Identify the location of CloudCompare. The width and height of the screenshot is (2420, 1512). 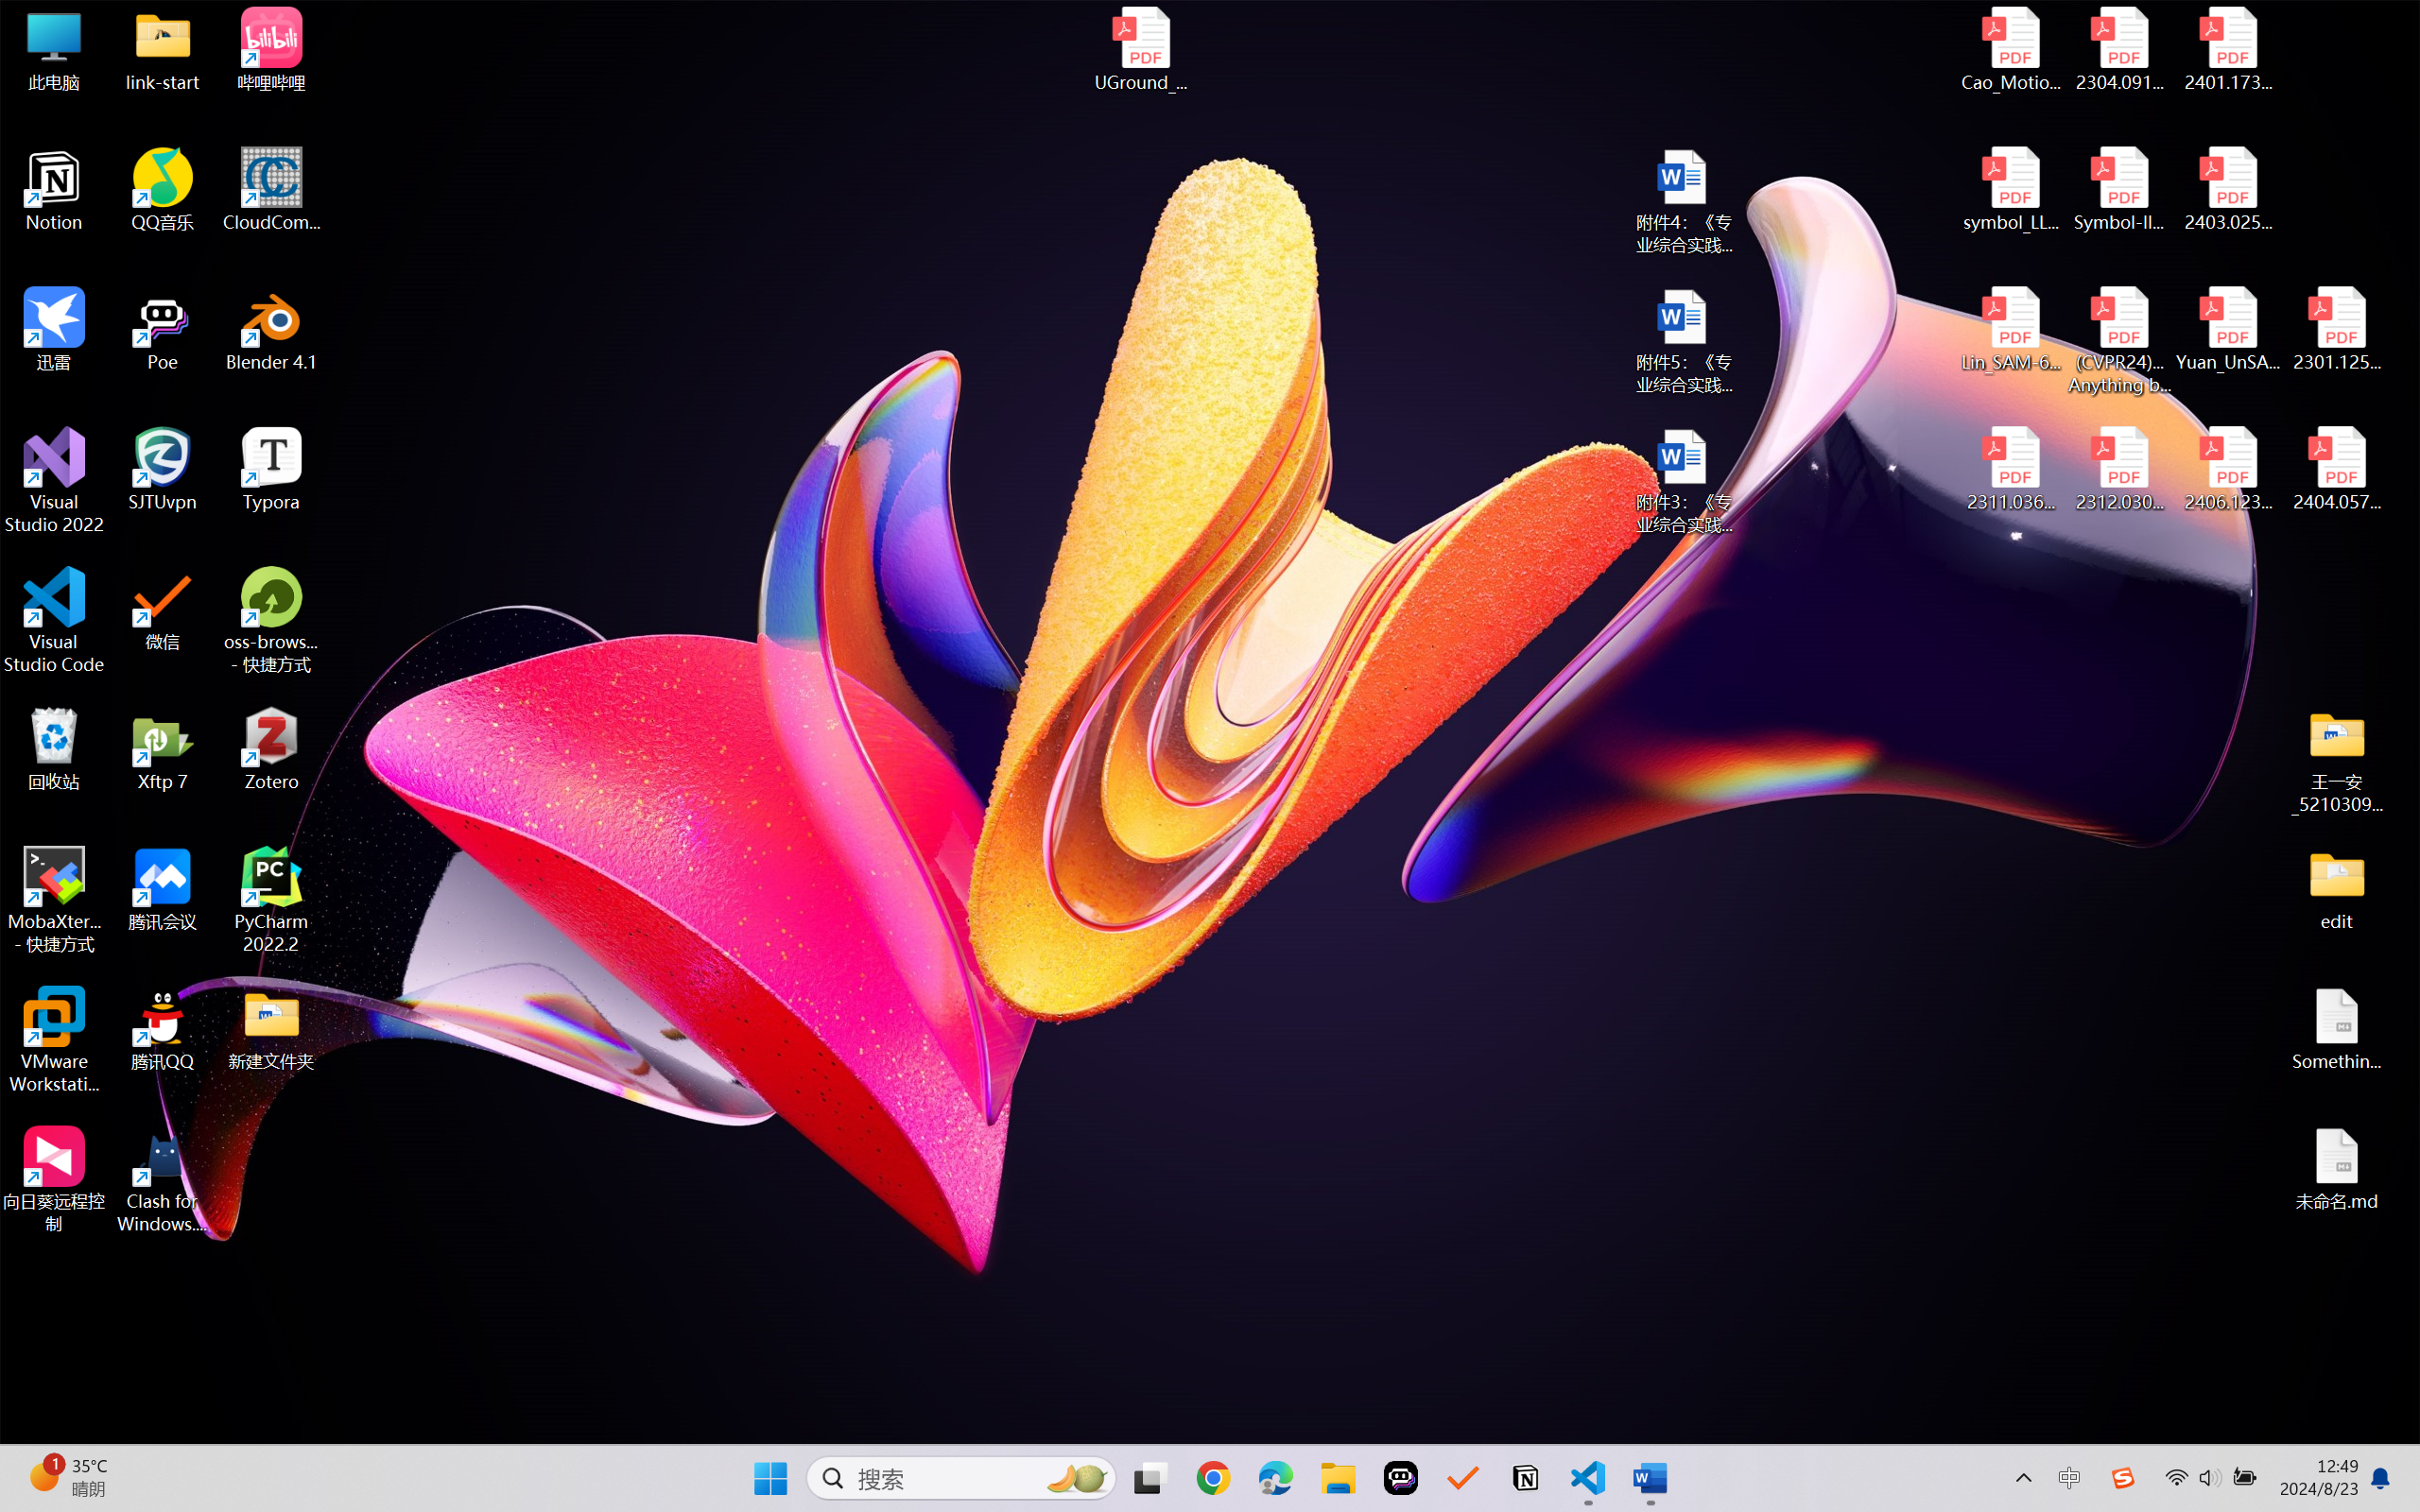
(272, 190).